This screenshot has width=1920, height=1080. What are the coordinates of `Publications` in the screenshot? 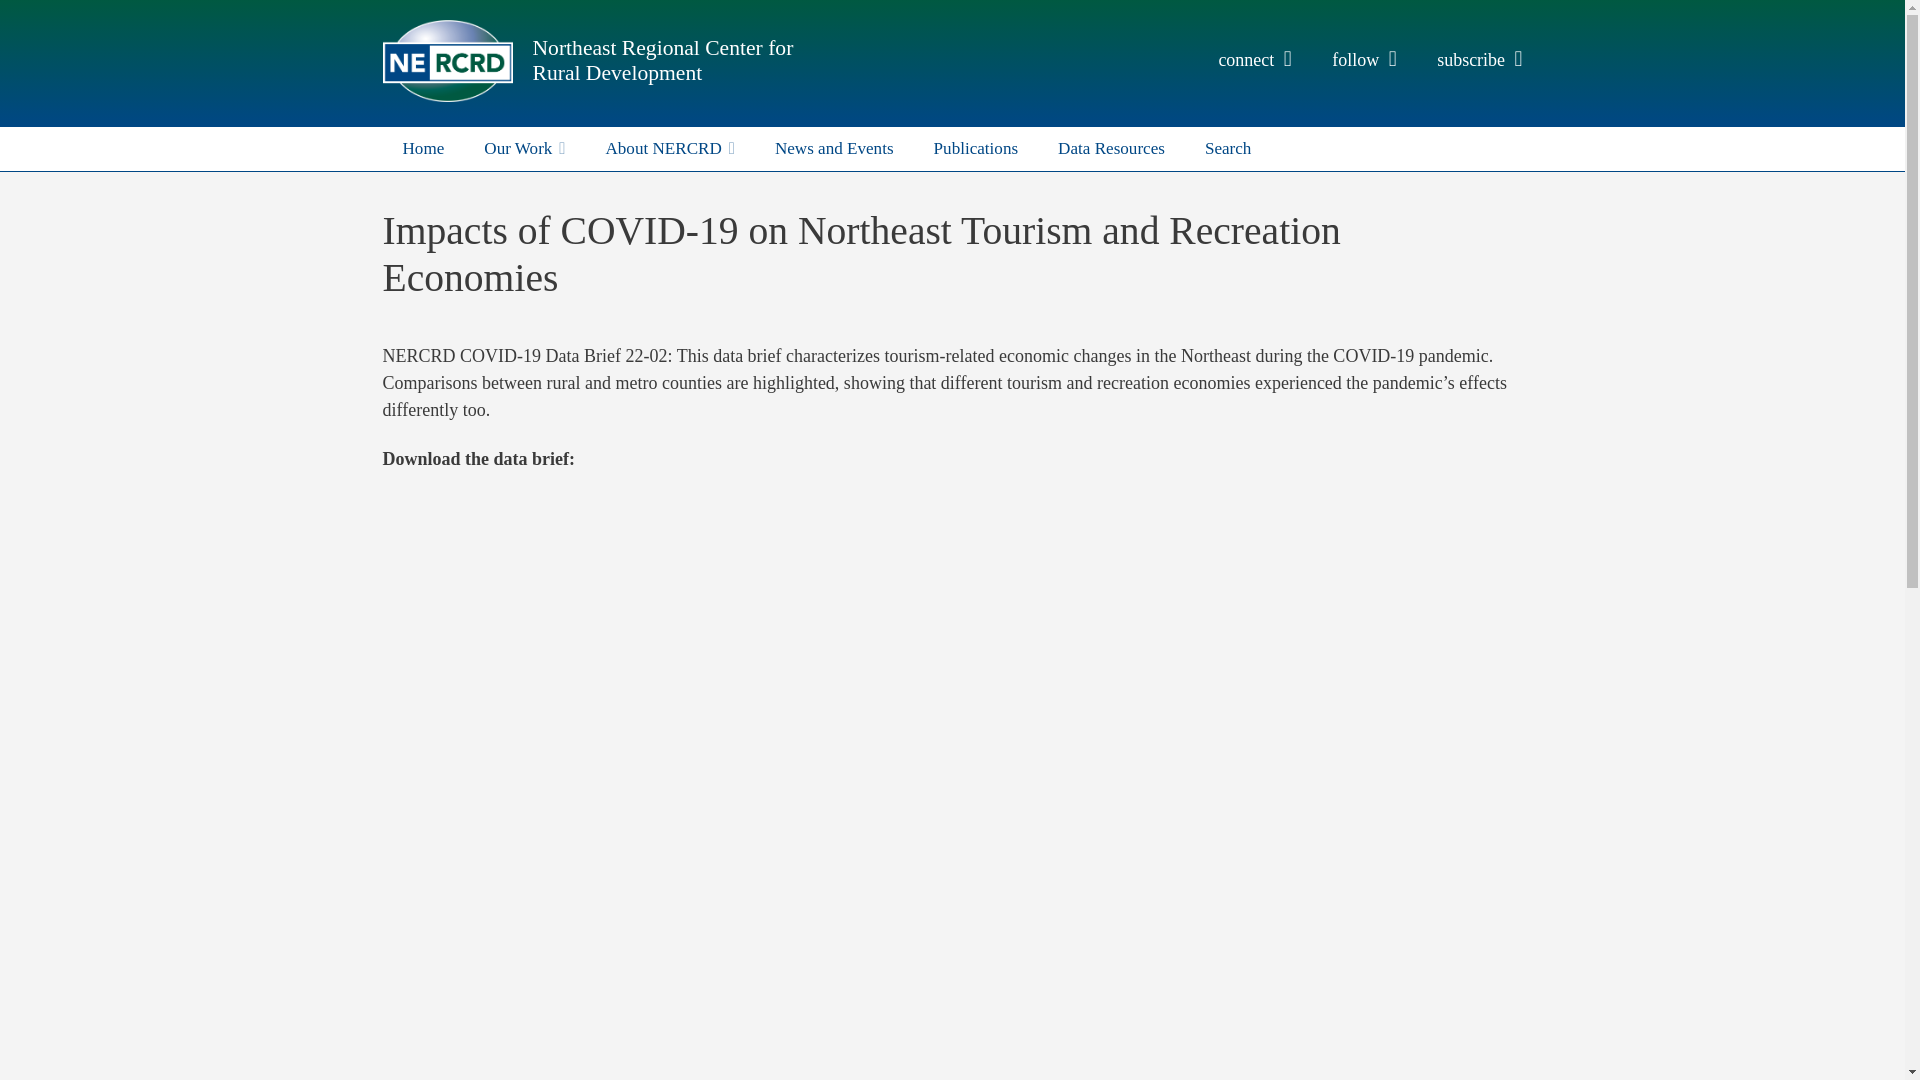 It's located at (976, 148).